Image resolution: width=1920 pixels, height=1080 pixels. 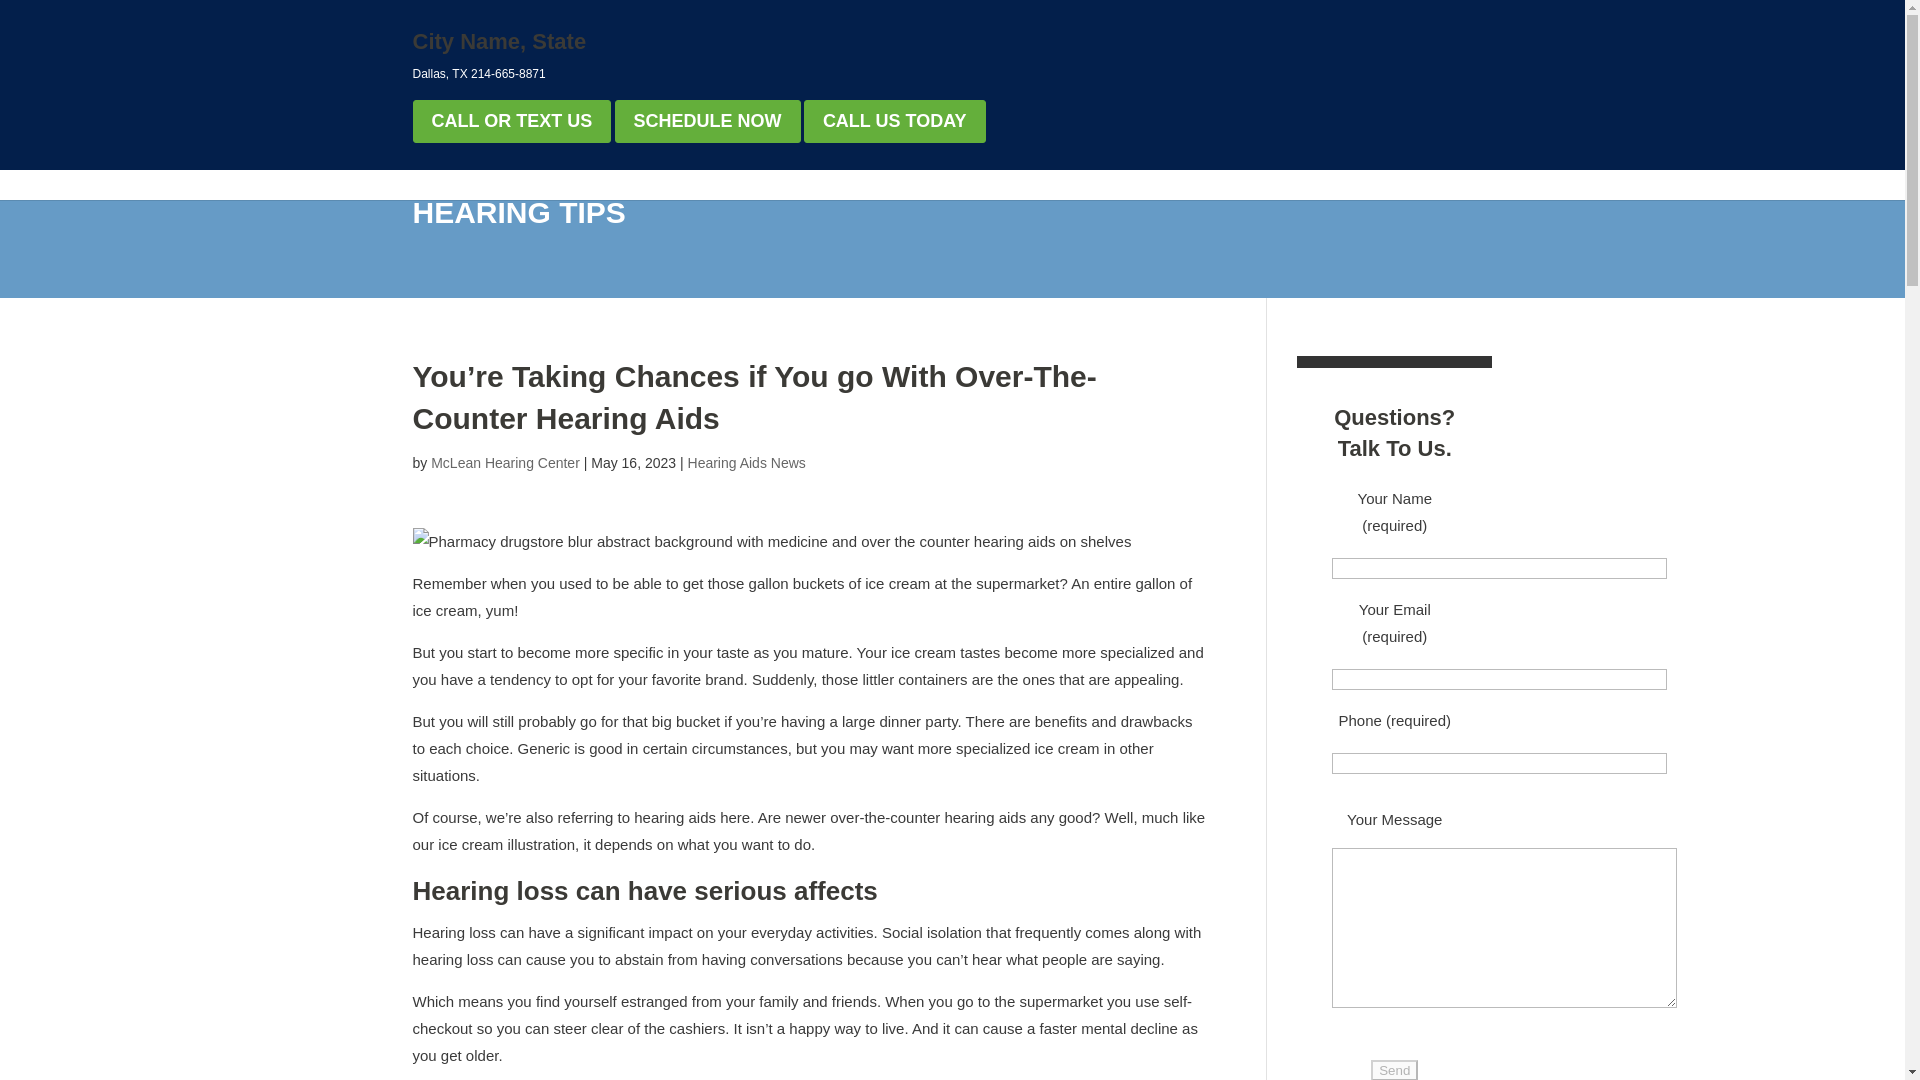 What do you see at coordinates (672, 68) in the screenshot?
I see `McLean Hearing Center` at bounding box center [672, 68].